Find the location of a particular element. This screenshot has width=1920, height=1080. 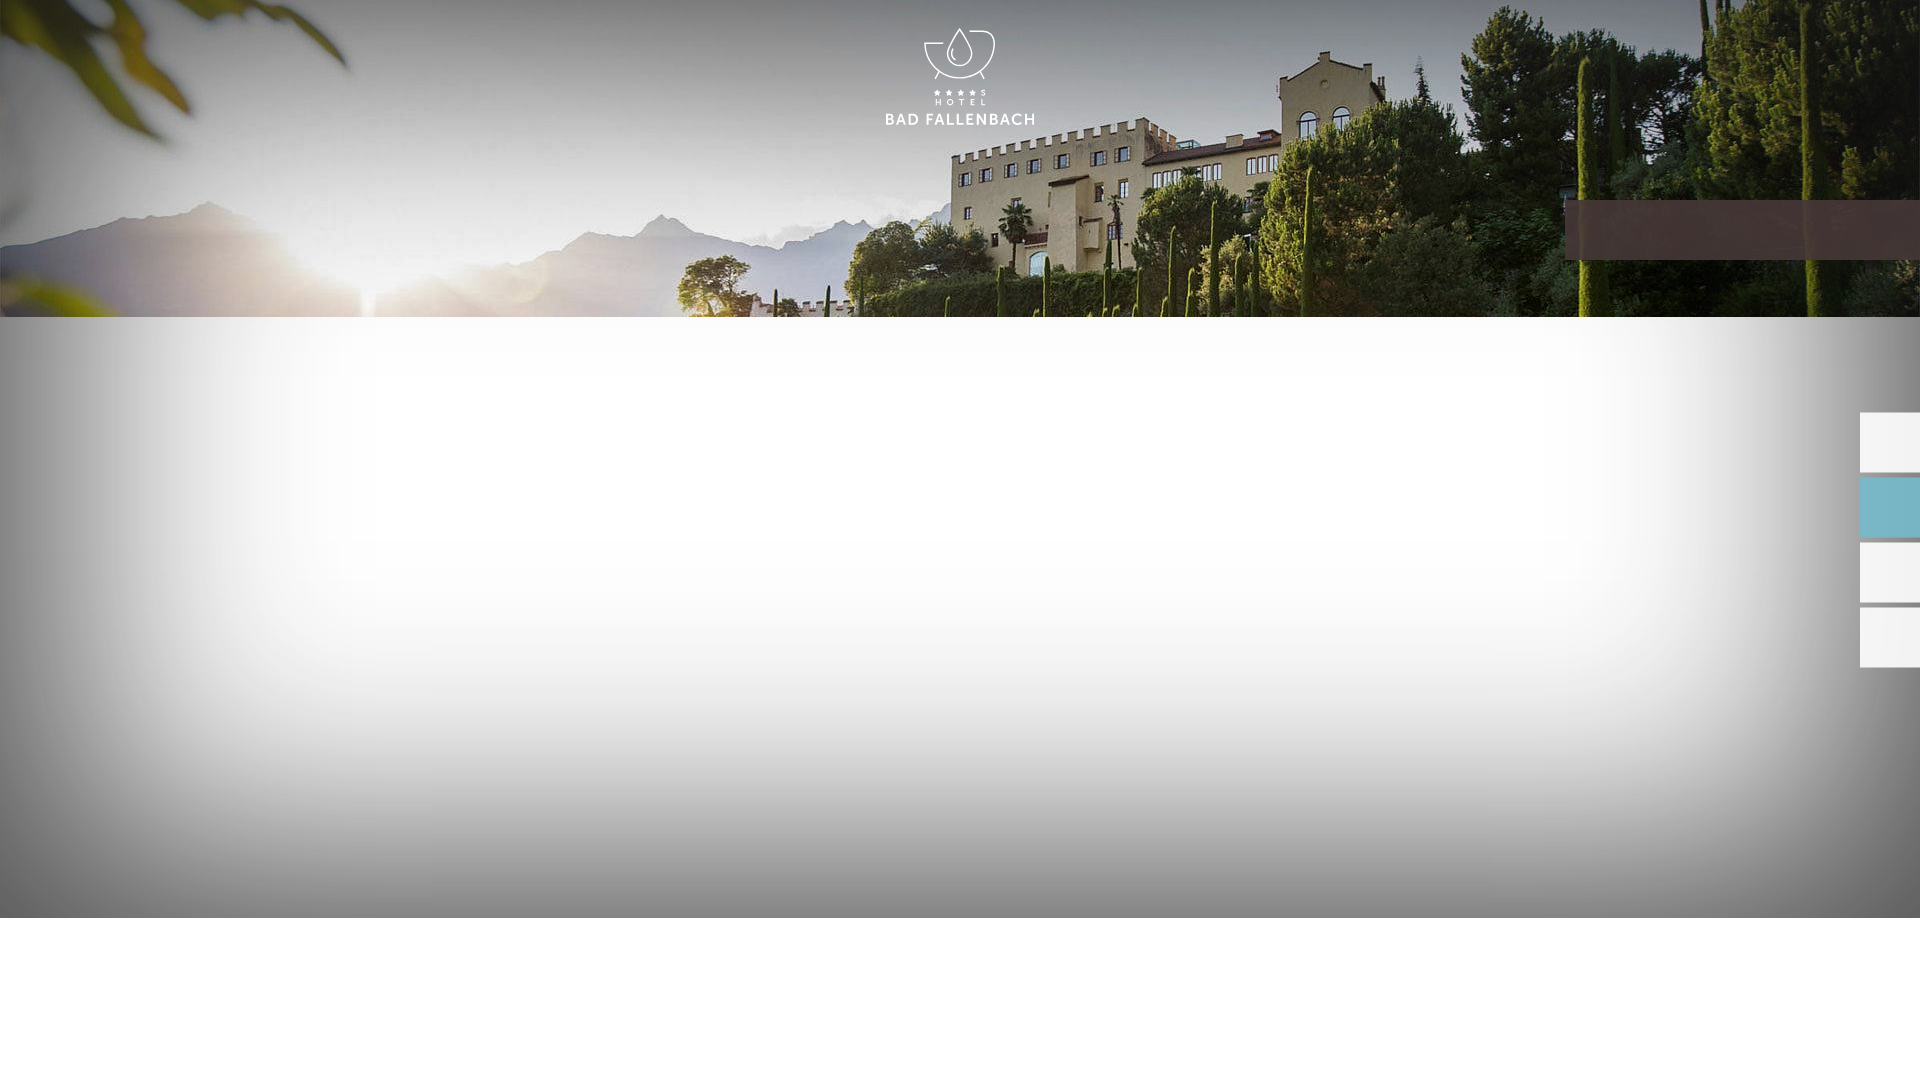

ENGLISH is located at coordinates (1704, 38).